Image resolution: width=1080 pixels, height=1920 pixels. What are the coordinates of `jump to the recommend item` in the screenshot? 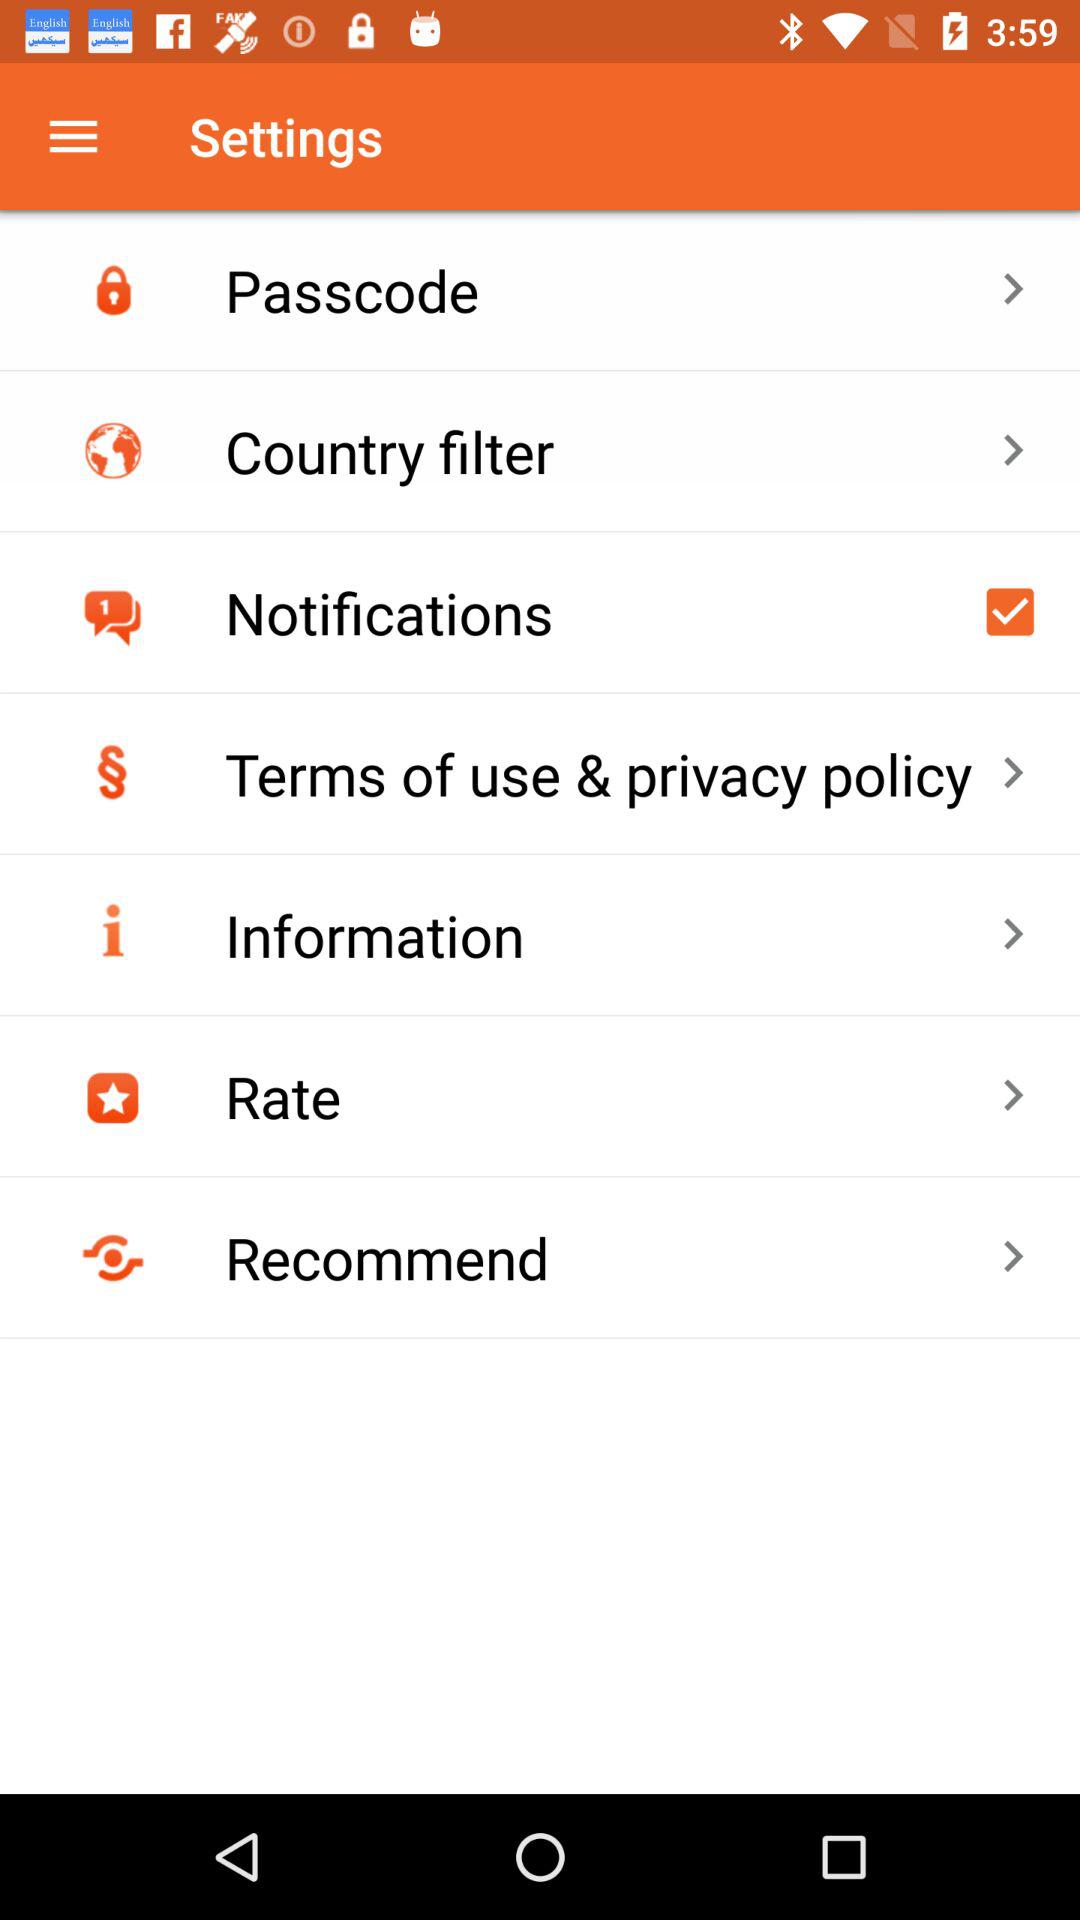 It's located at (612, 1257).